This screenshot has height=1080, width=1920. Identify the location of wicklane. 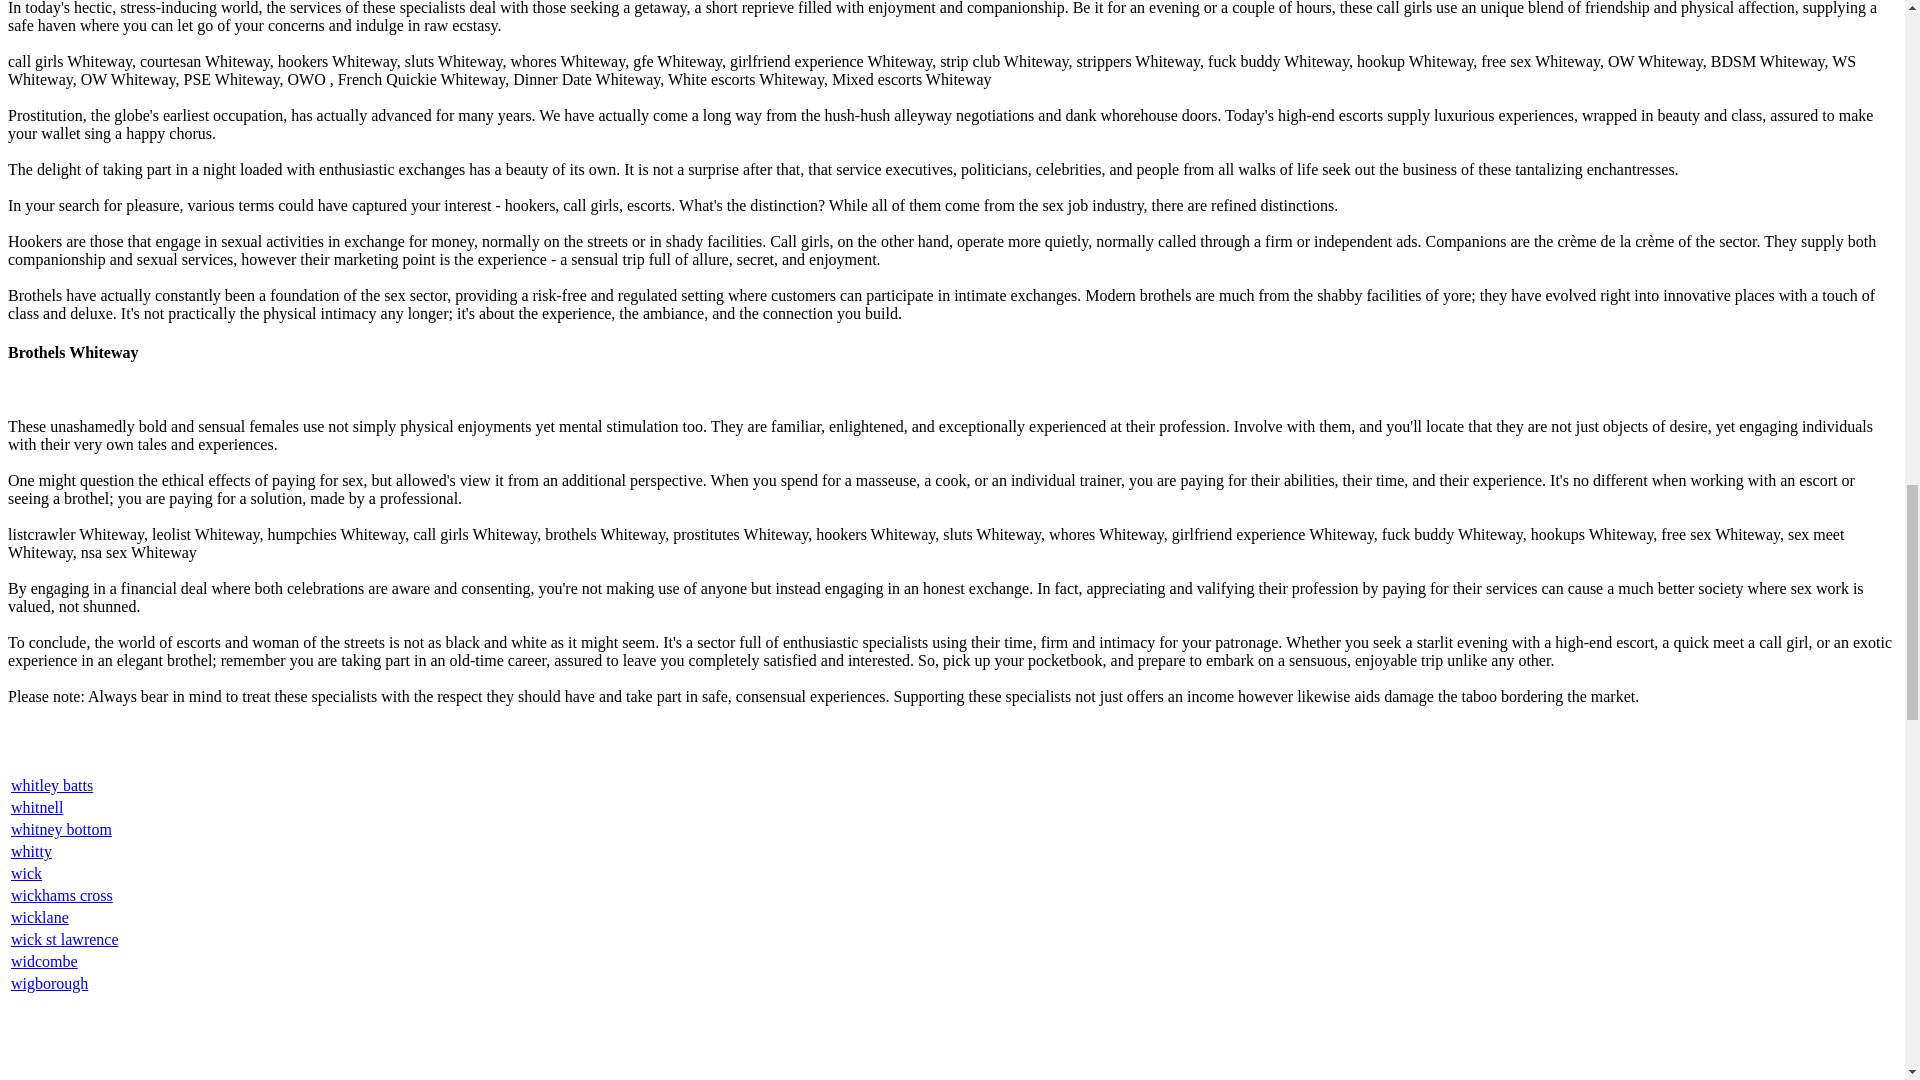
(40, 917).